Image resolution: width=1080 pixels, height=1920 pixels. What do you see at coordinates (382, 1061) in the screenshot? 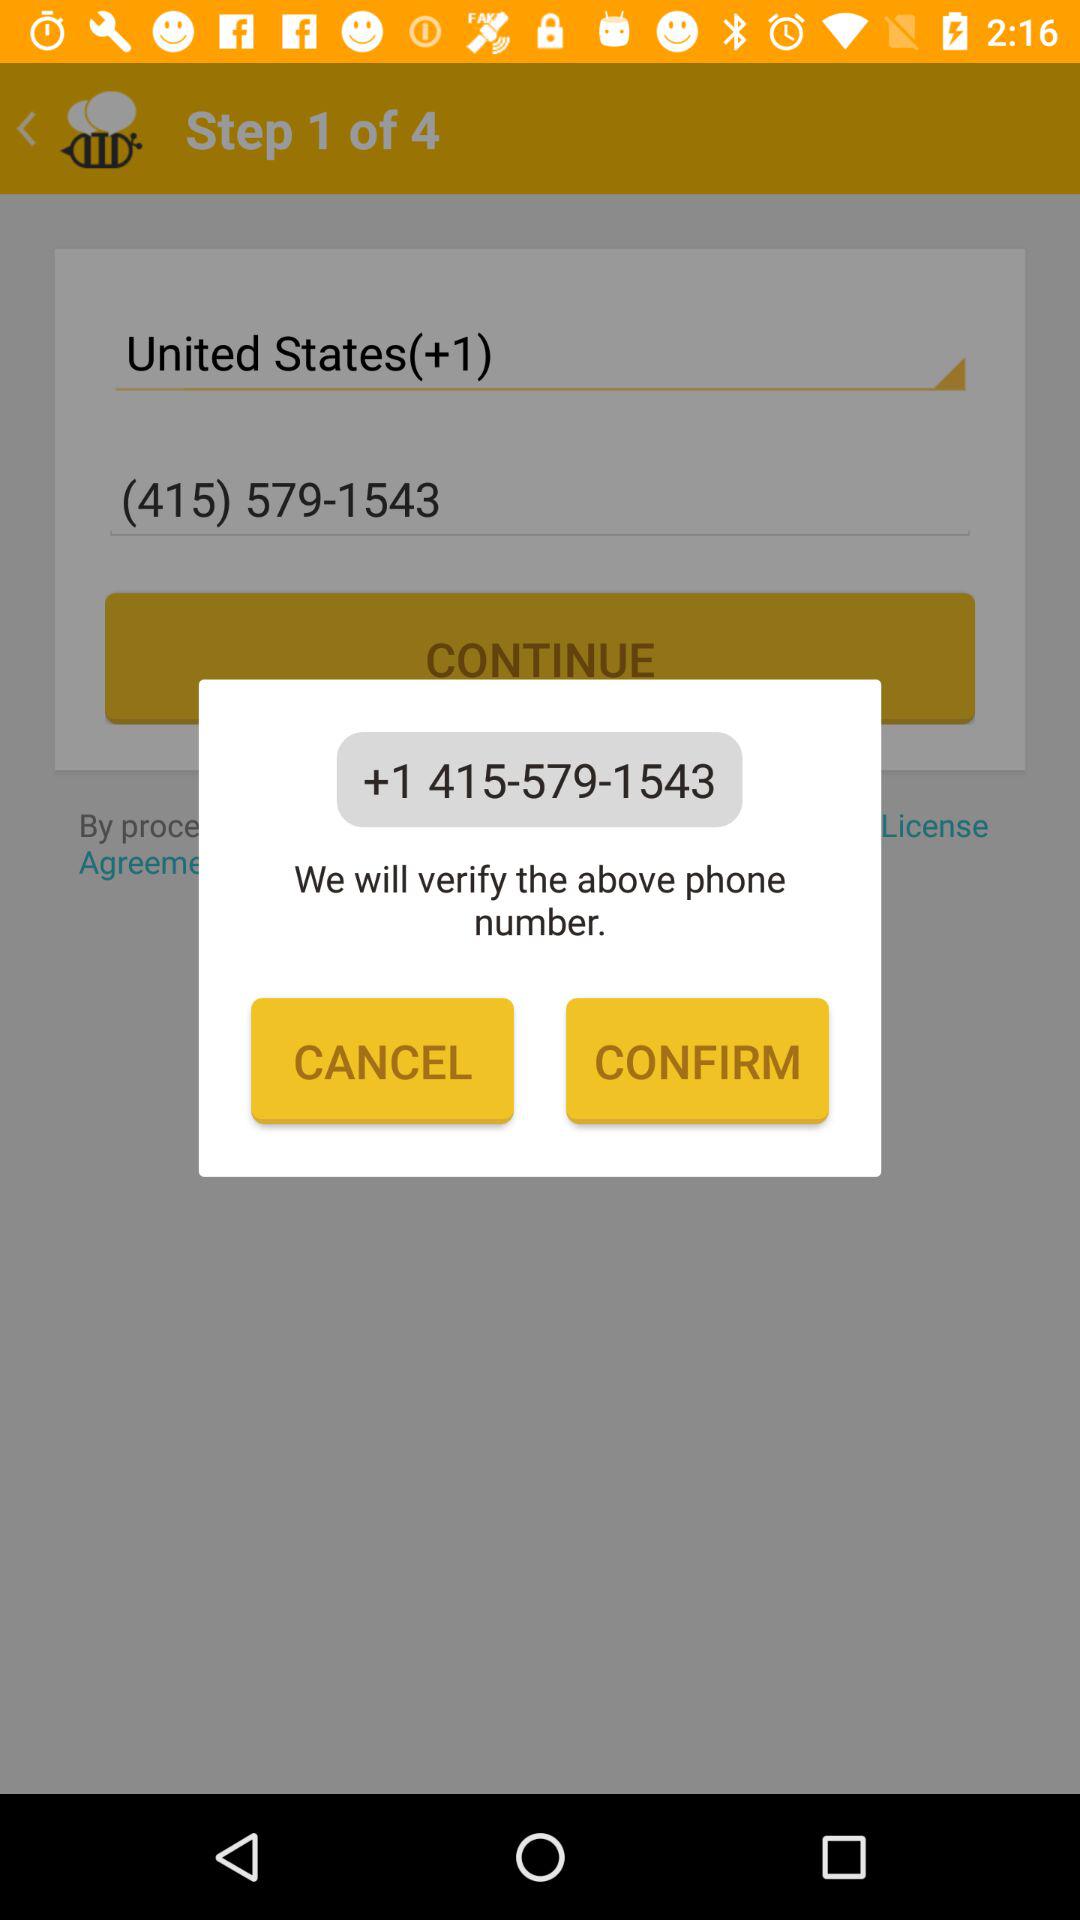
I see `launch item to the left of the confirm item` at bounding box center [382, 1061].